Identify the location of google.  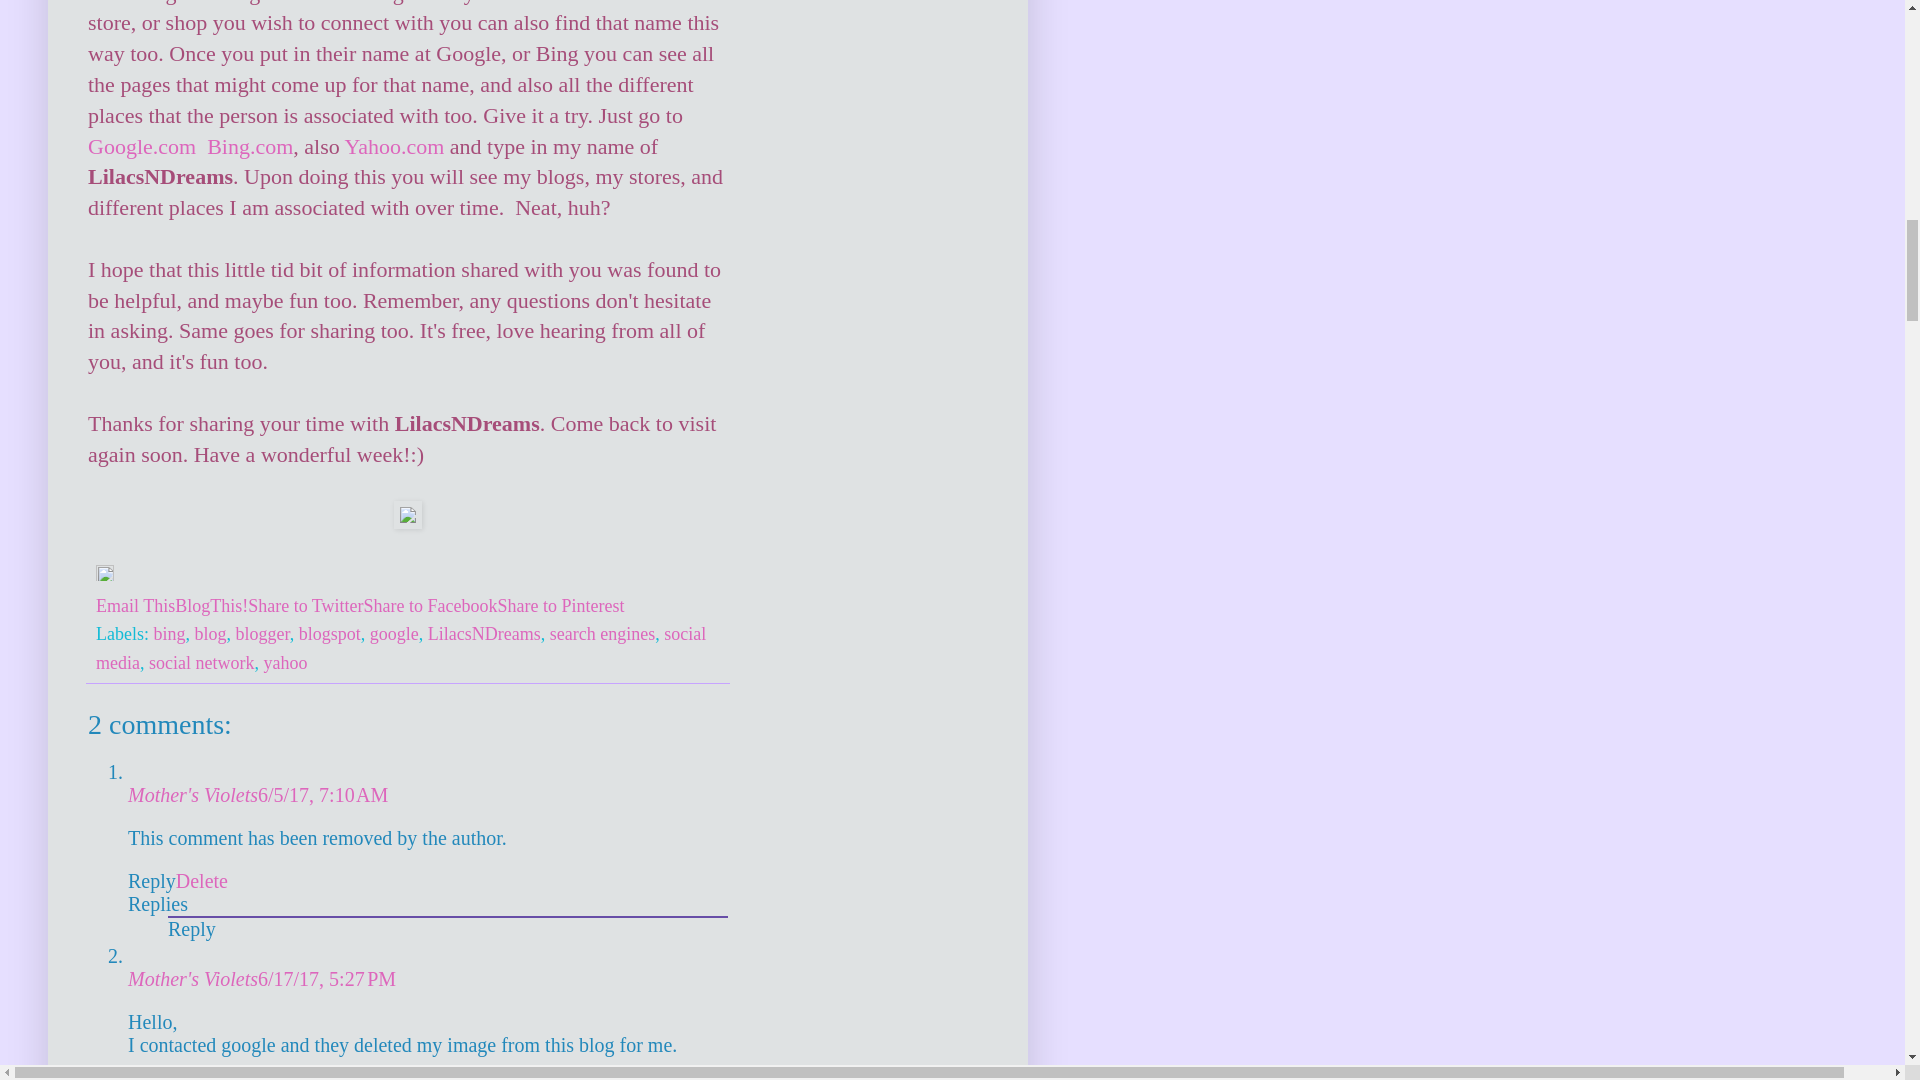
(394, 634).